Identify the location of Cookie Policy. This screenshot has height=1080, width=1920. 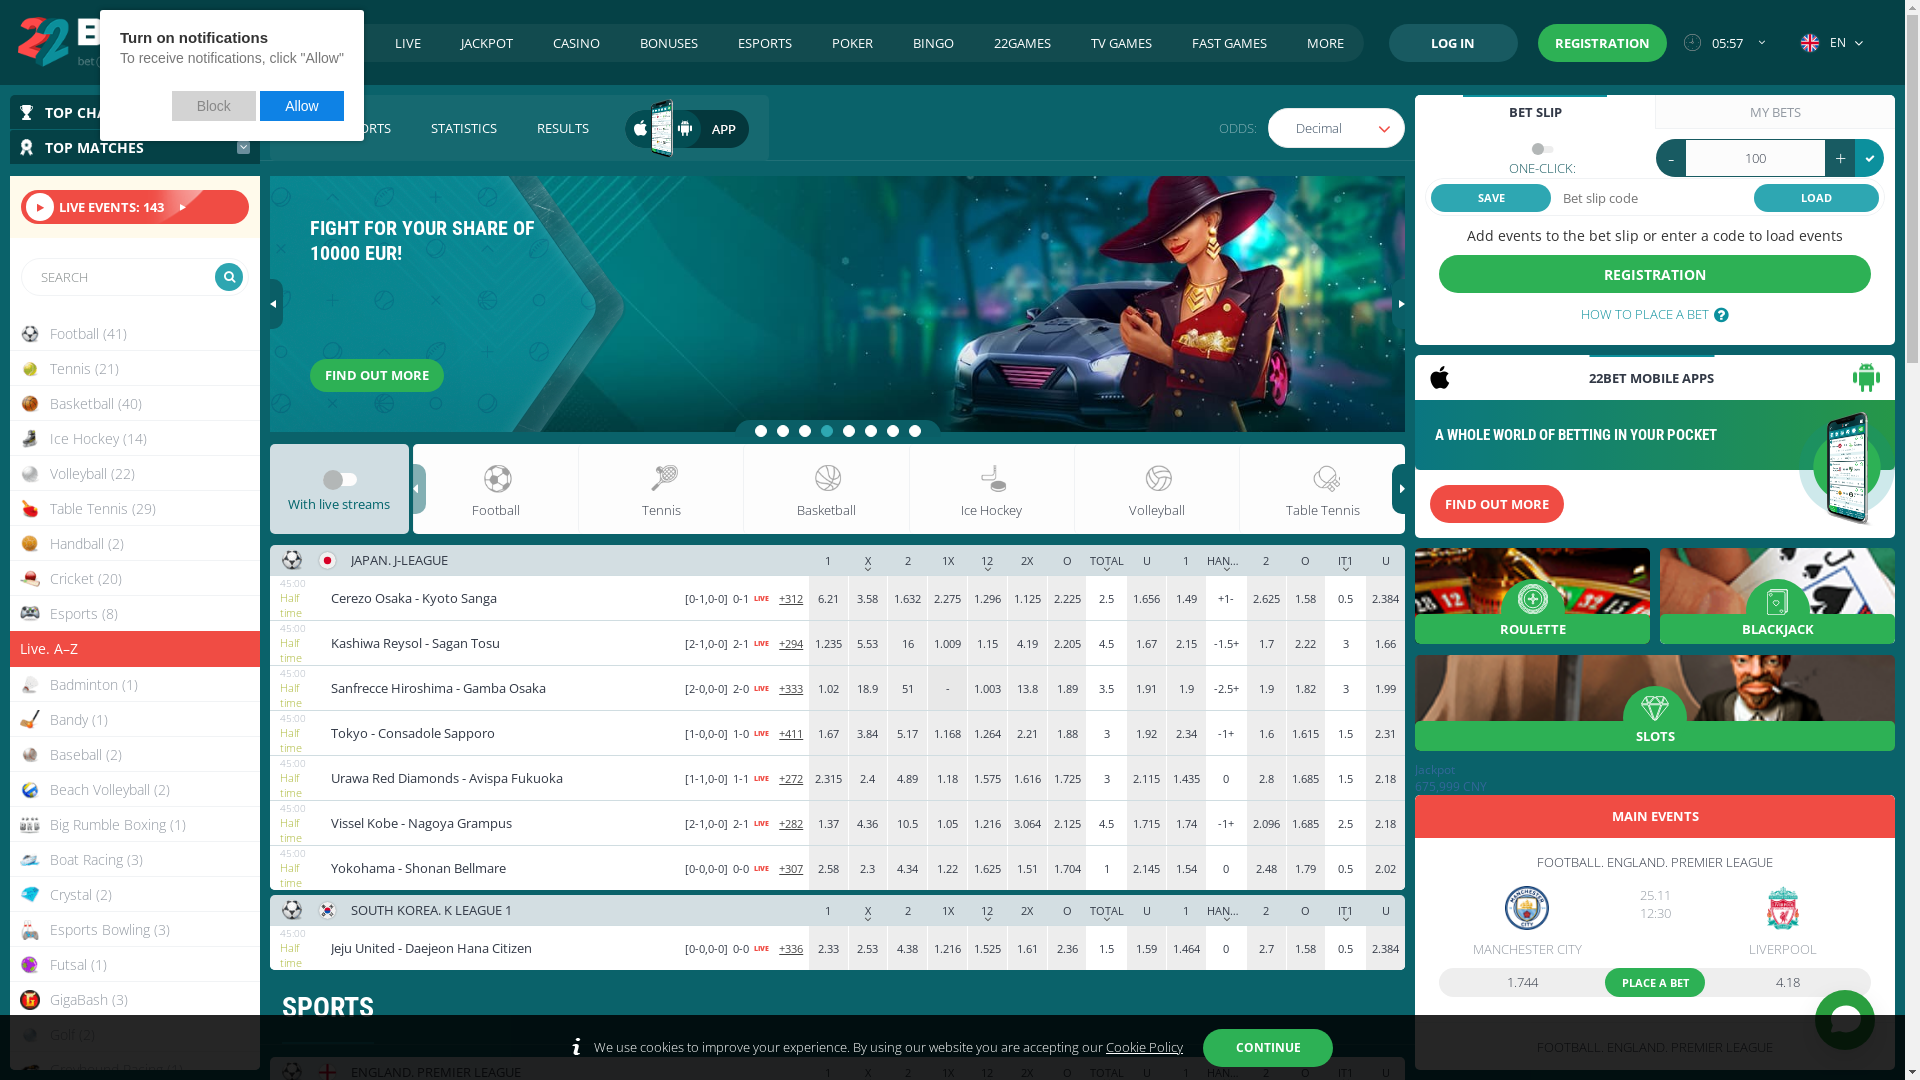
(1144, 1047).